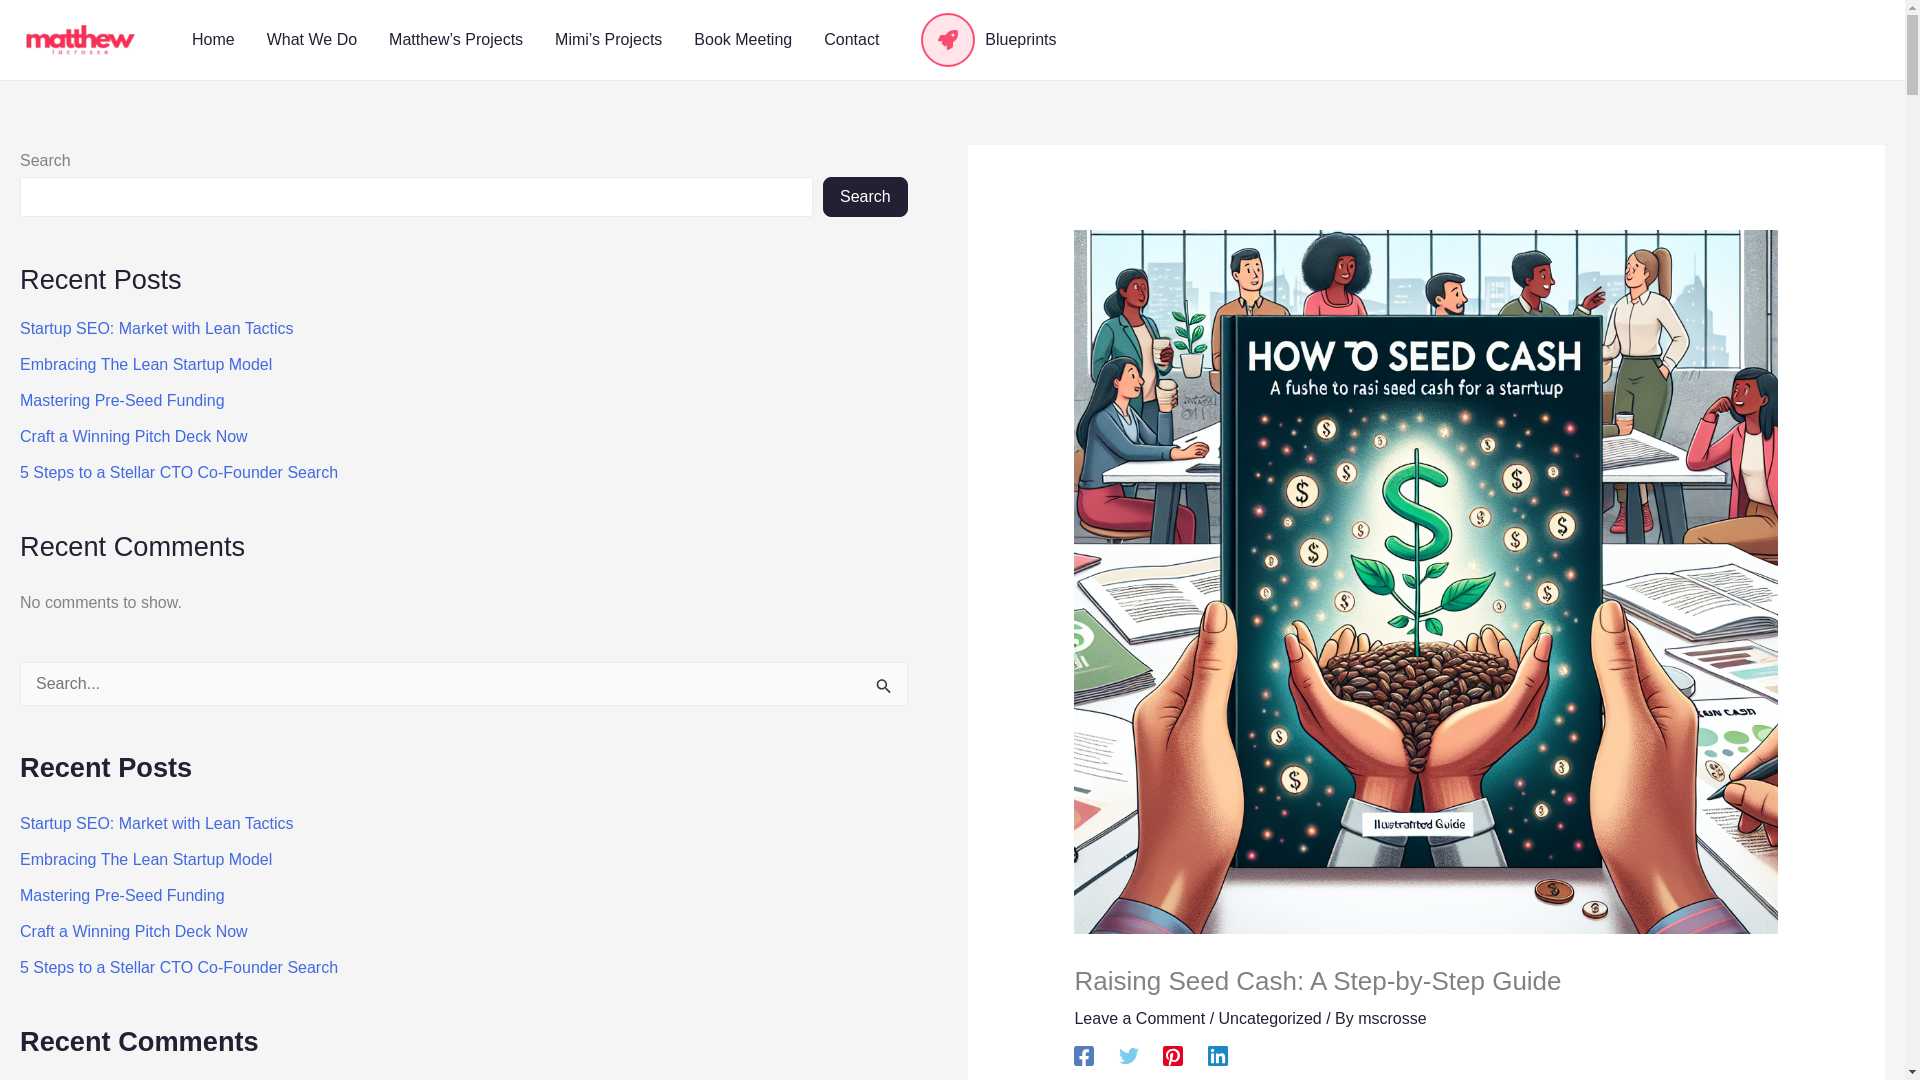 The image size is (1920, 1080). What do you see at coordinates (866, 197) in the screenshot?
I see `Search` at bounding box center [866, 197].